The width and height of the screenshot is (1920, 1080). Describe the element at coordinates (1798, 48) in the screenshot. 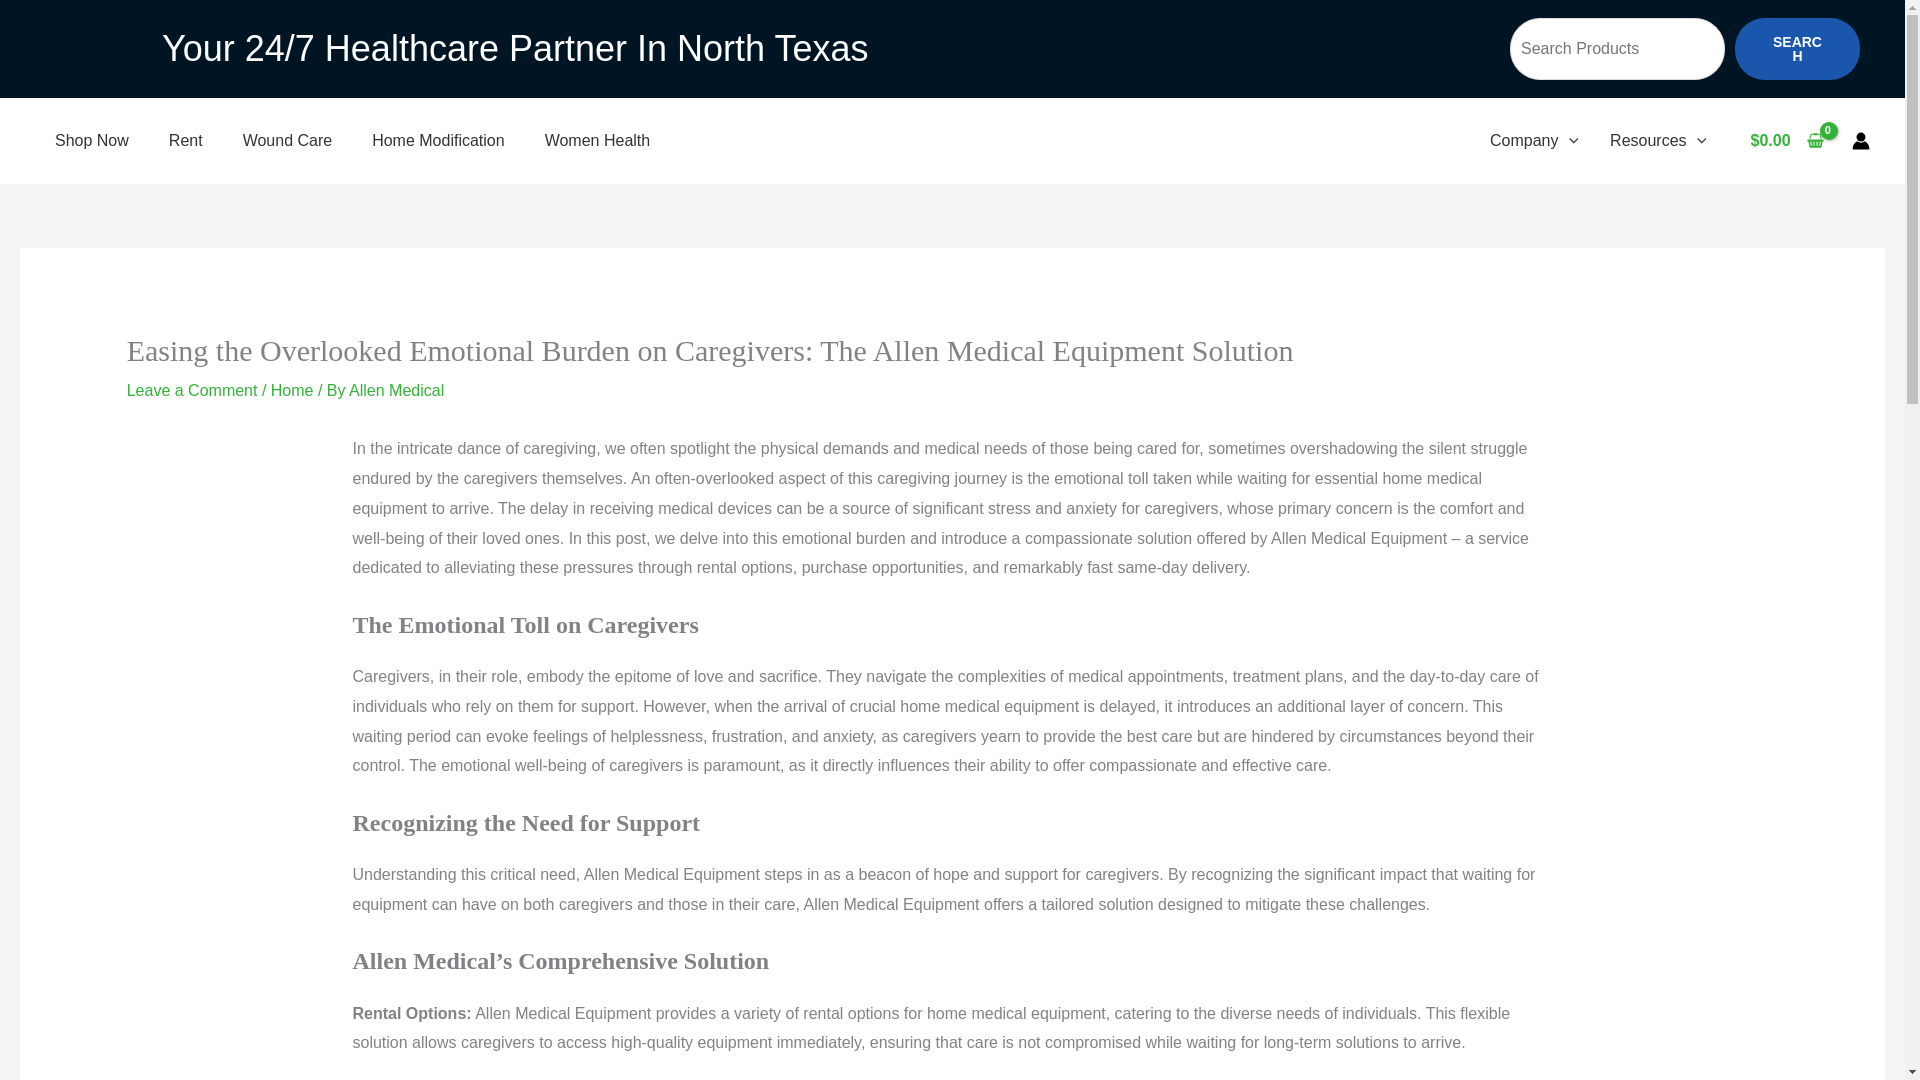

I see `SEARCH` at that location.